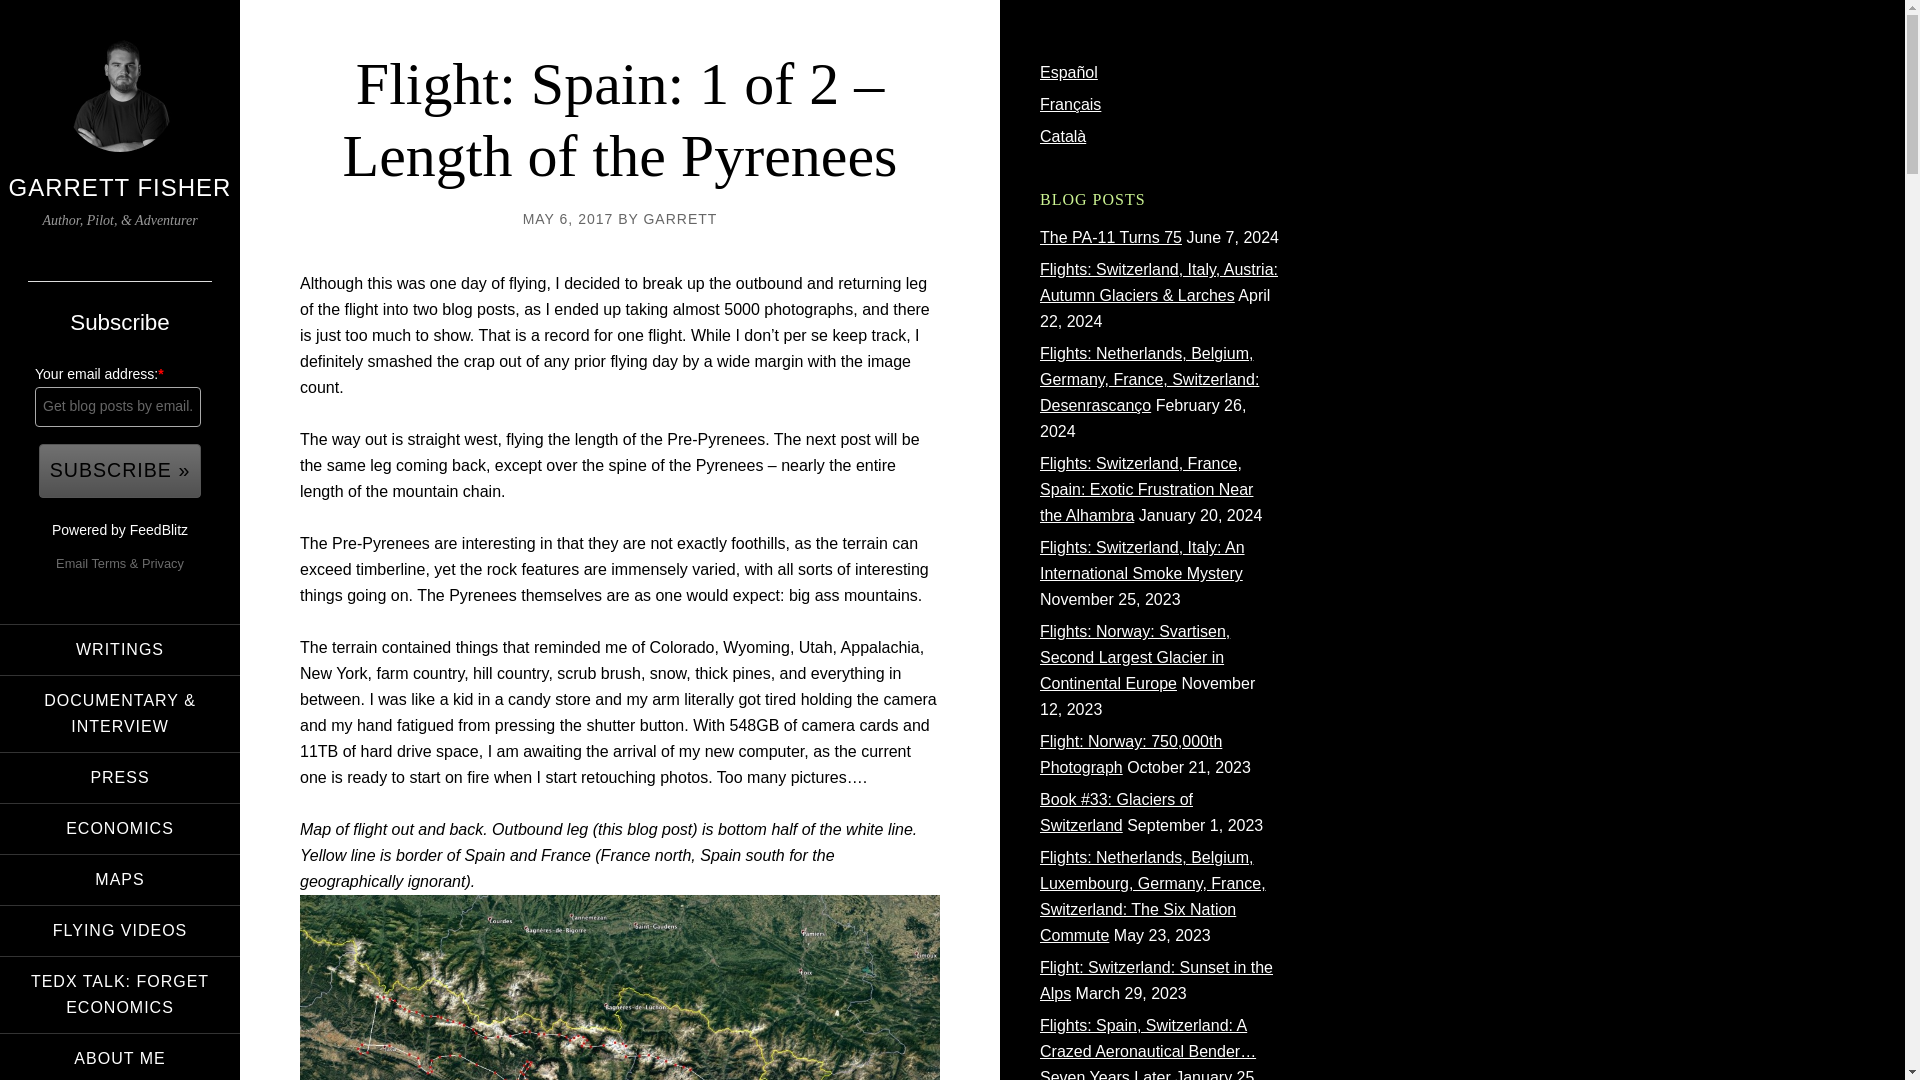  Describe the element at coordinates (120, 1056) in the screenshot. I see `ABOUT ME` at that location.